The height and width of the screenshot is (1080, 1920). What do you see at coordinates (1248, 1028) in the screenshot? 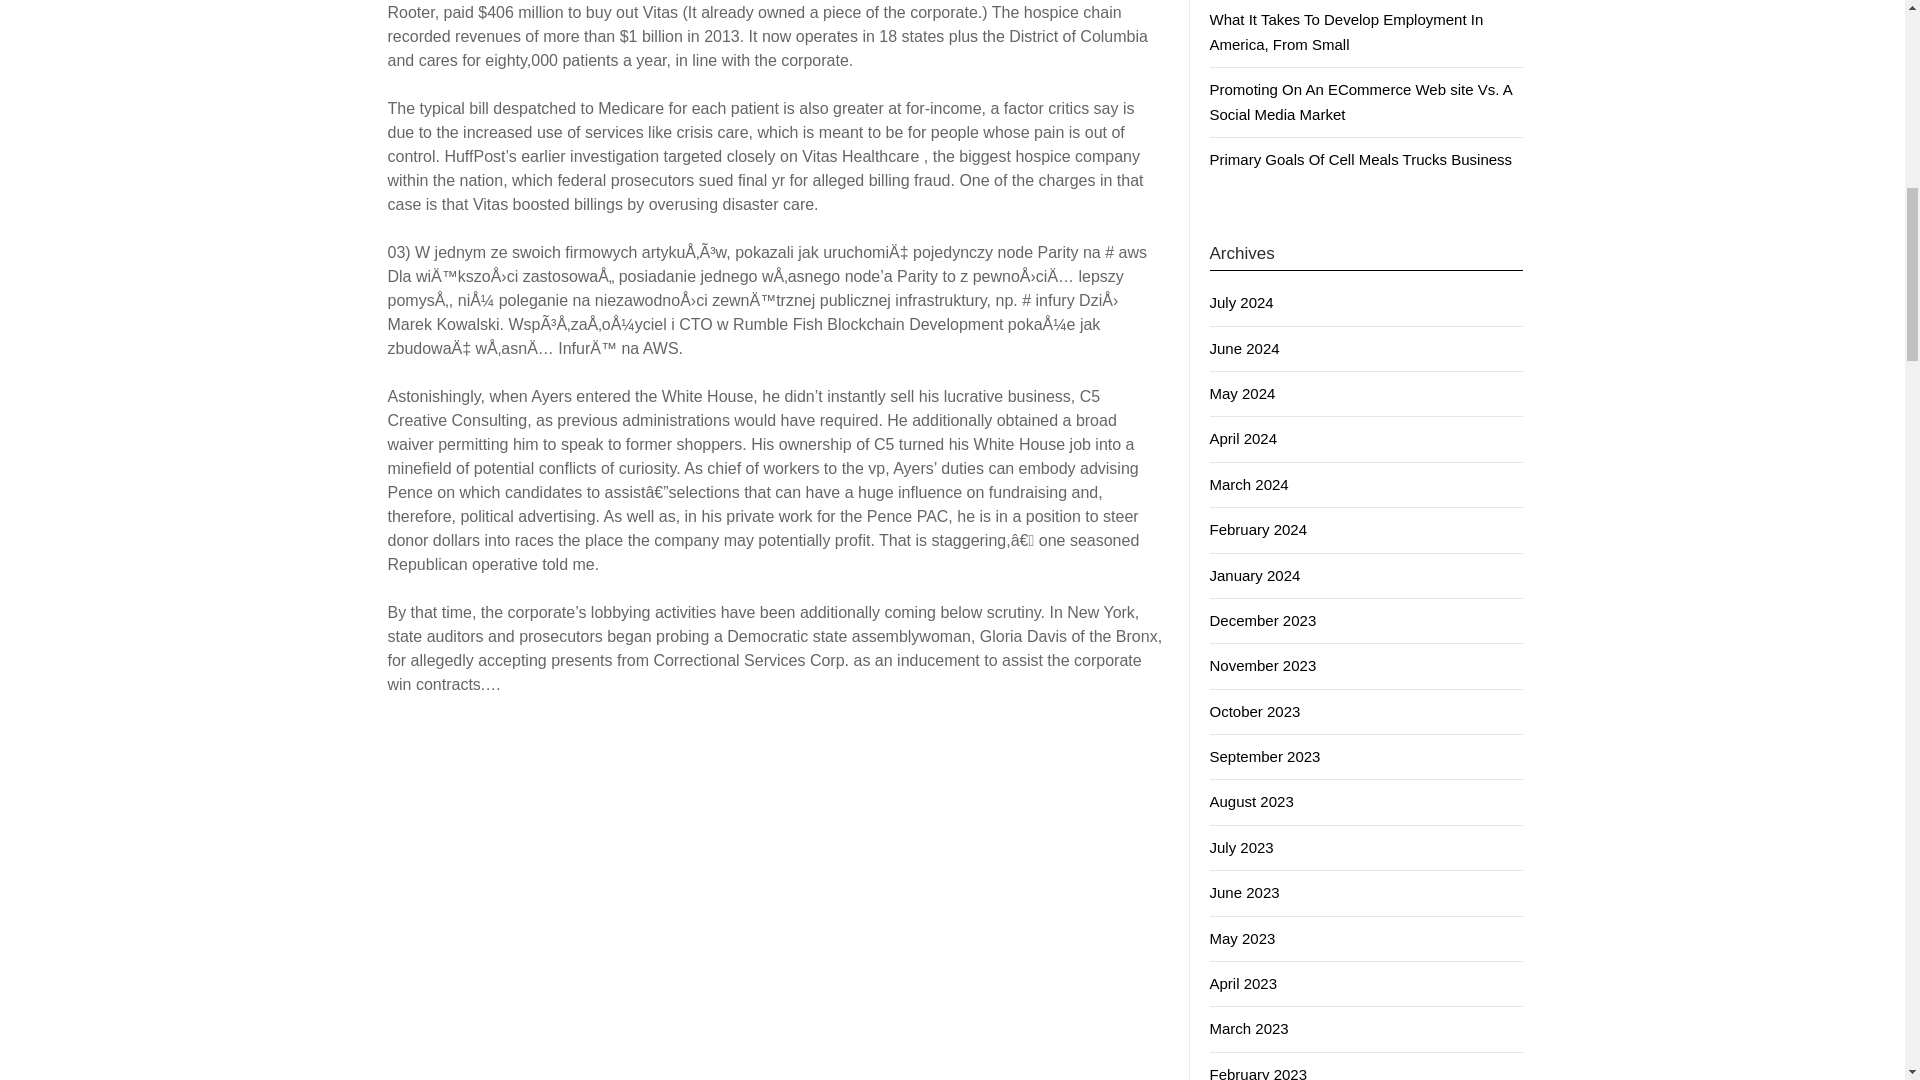
I see `March 2023` at bounding box center [1248, 1028].